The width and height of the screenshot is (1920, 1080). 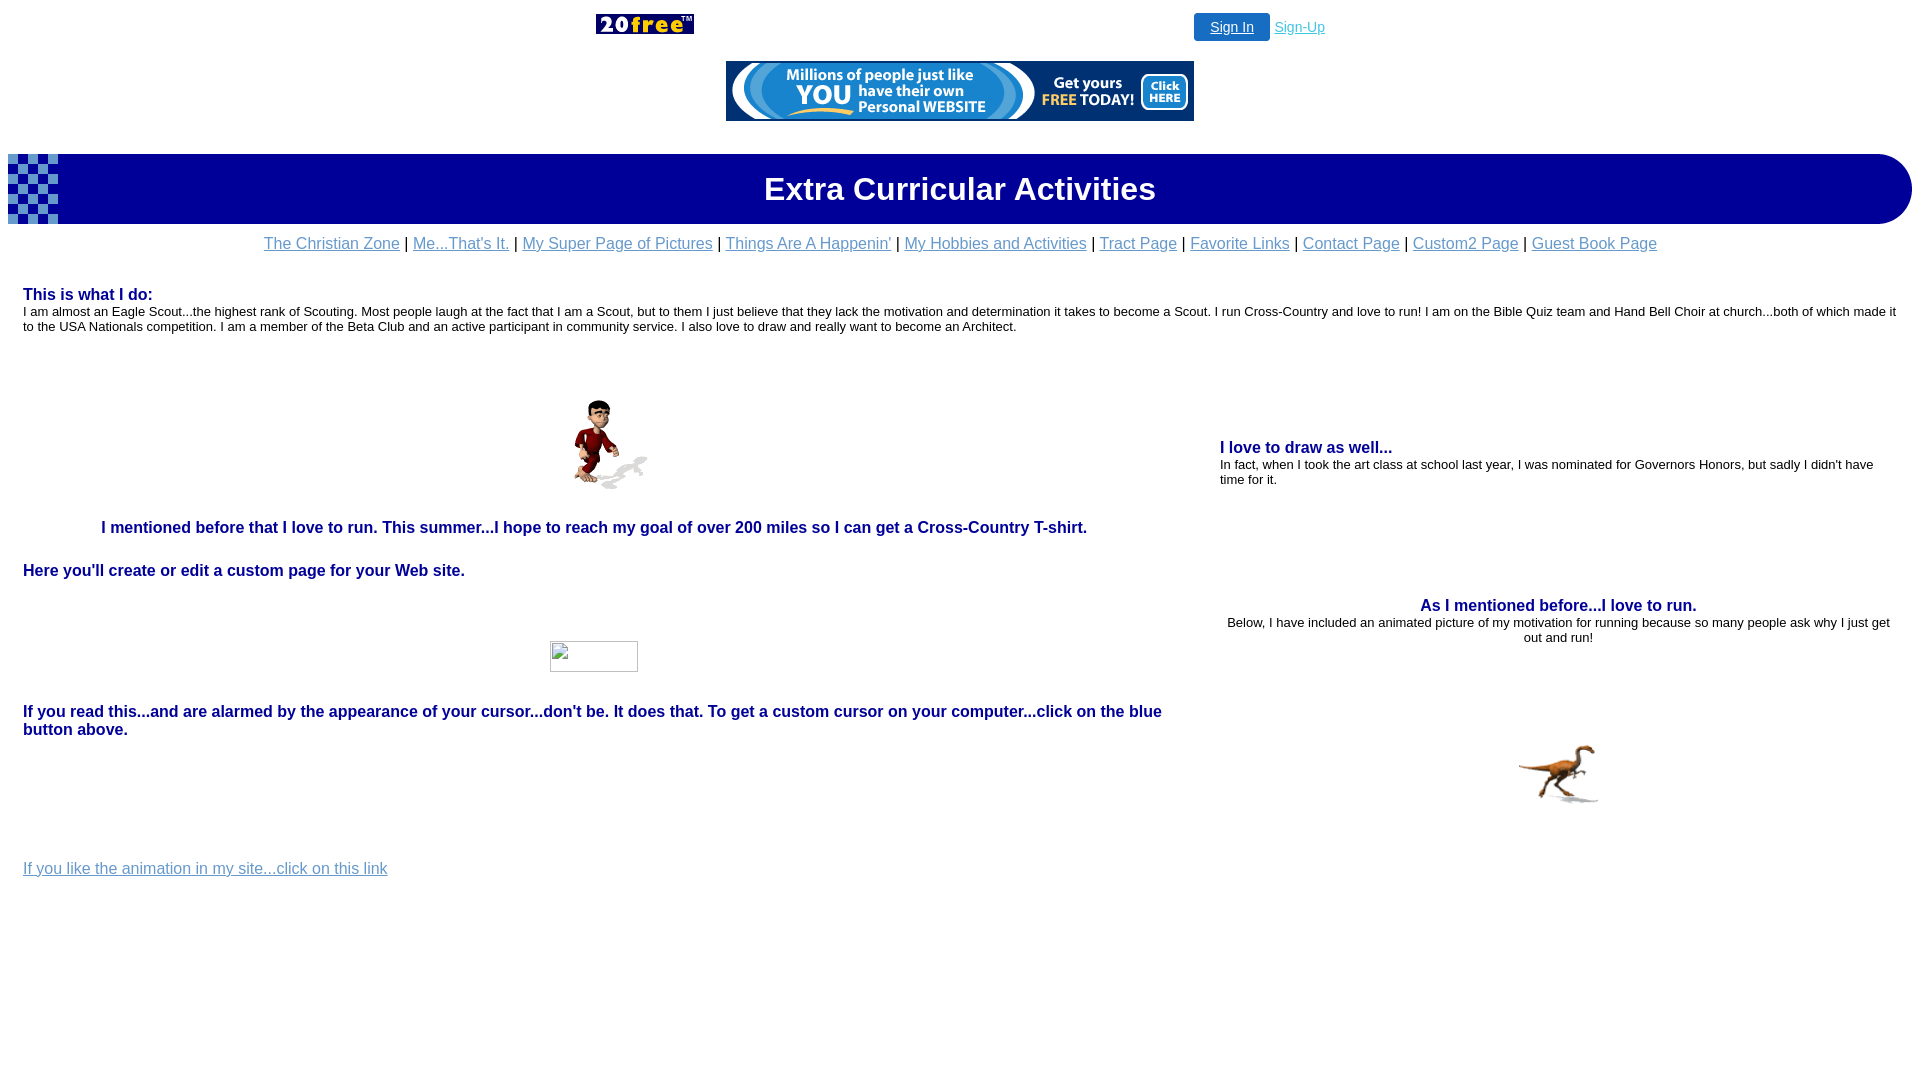 I want to click on My Hobbies and Activities, so click(x=995, y=244).